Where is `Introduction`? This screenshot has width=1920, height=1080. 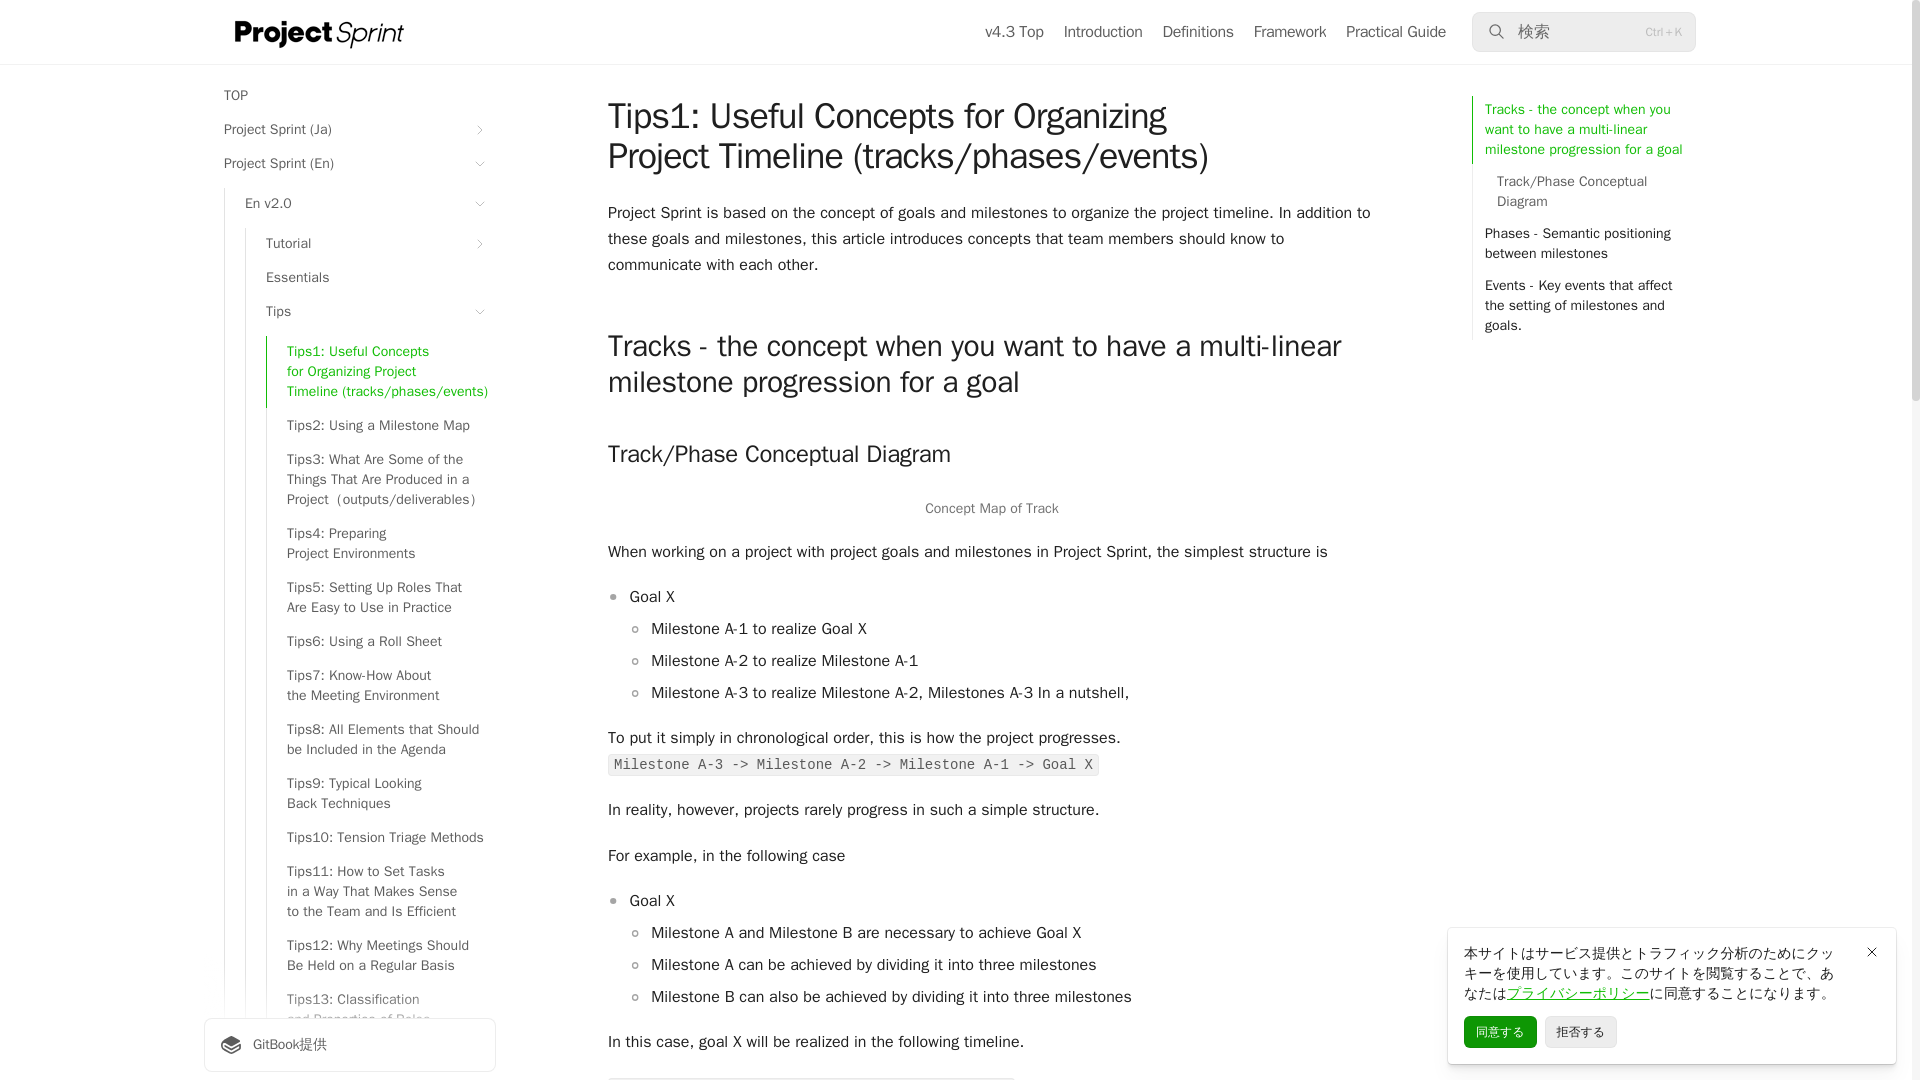 Introduction is located at coordinates (1102, 32).